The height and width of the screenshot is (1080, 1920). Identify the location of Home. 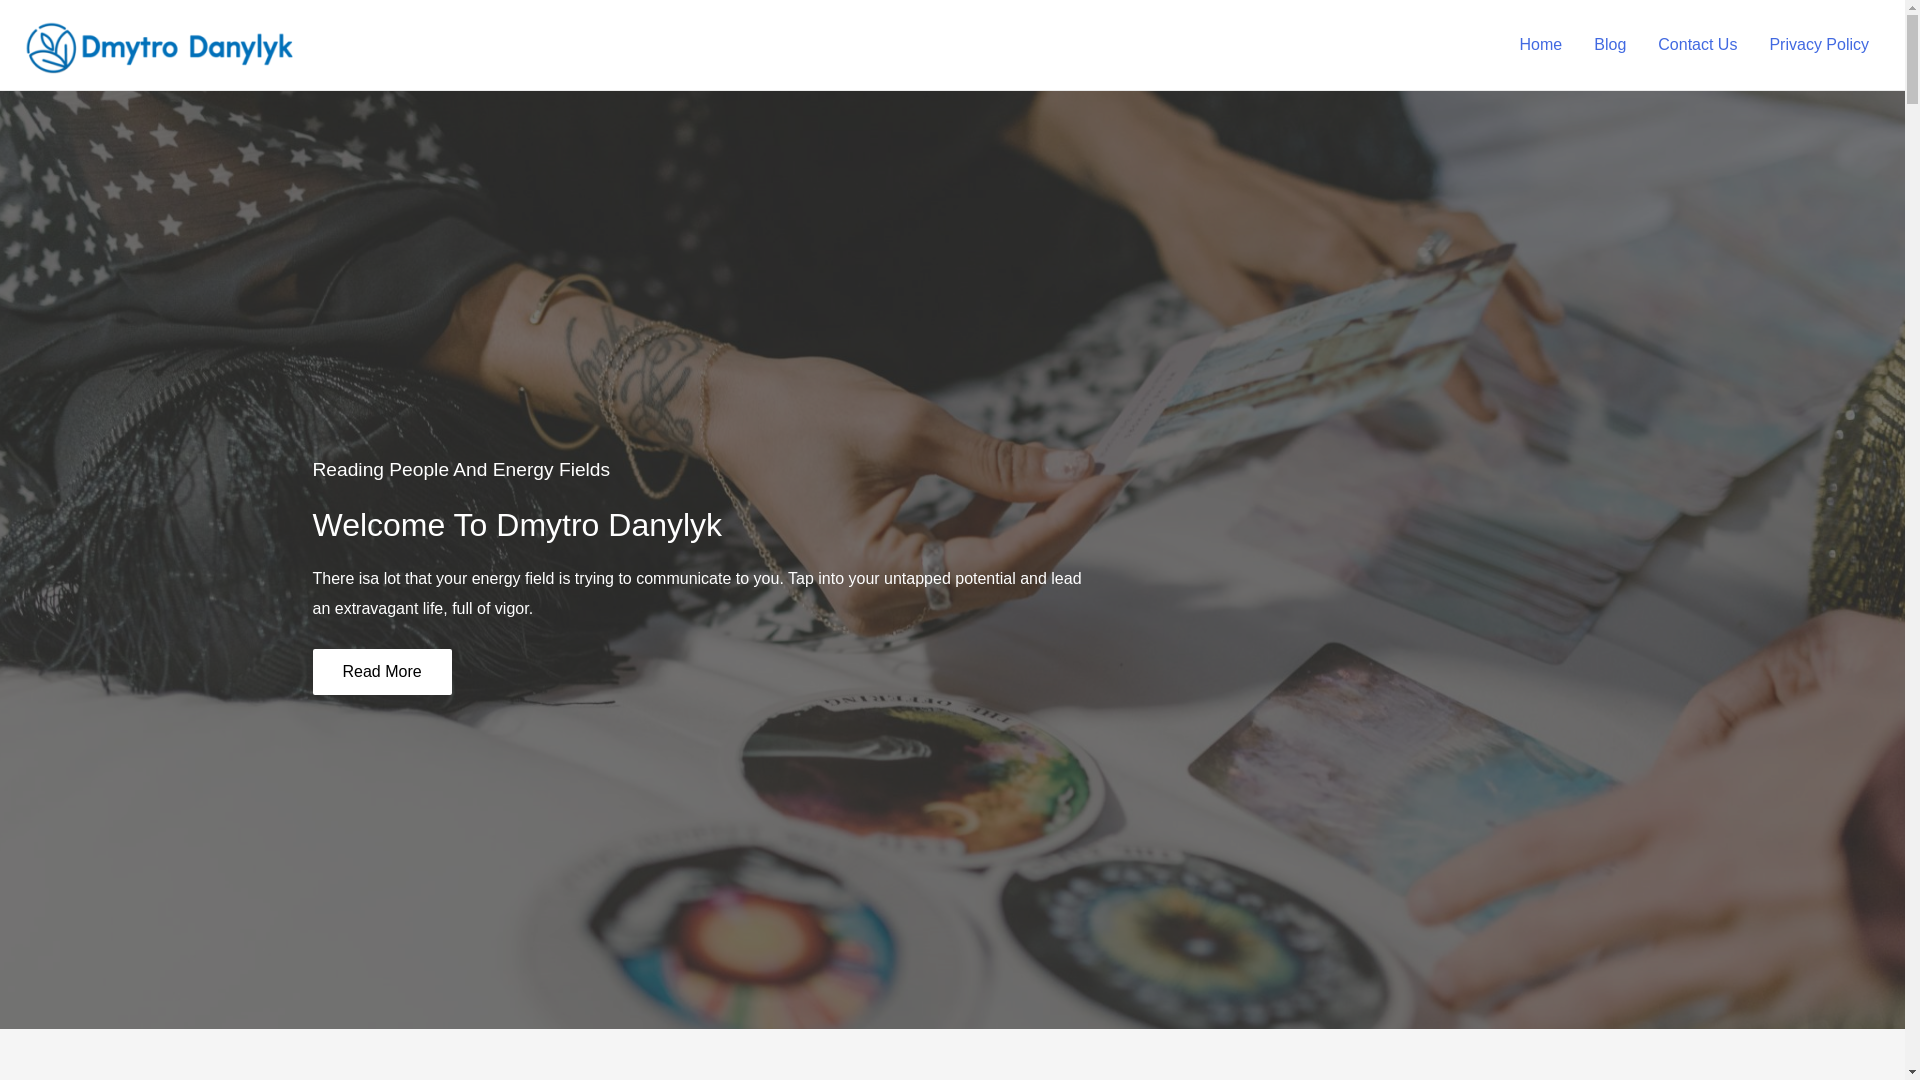
(1540, 44).